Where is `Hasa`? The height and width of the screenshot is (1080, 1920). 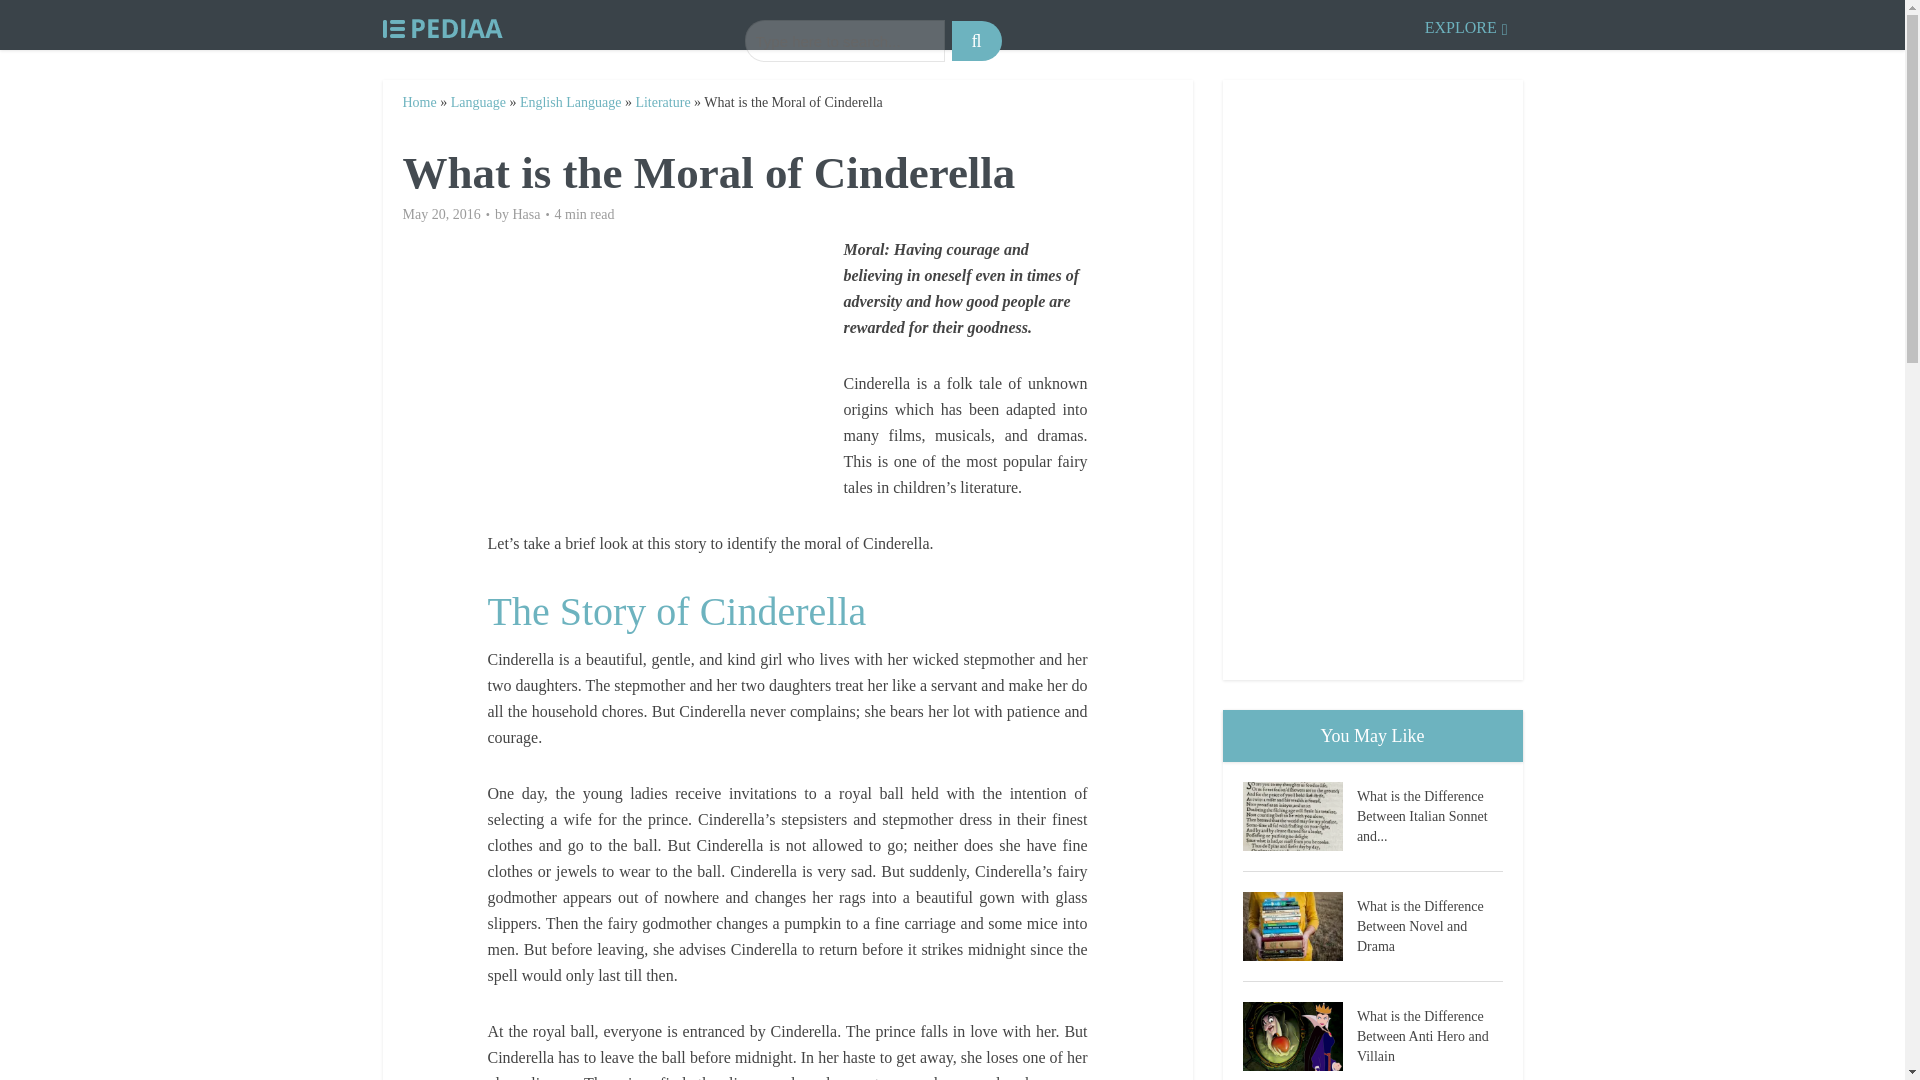
Hasa is located at coordinates (526, 214).